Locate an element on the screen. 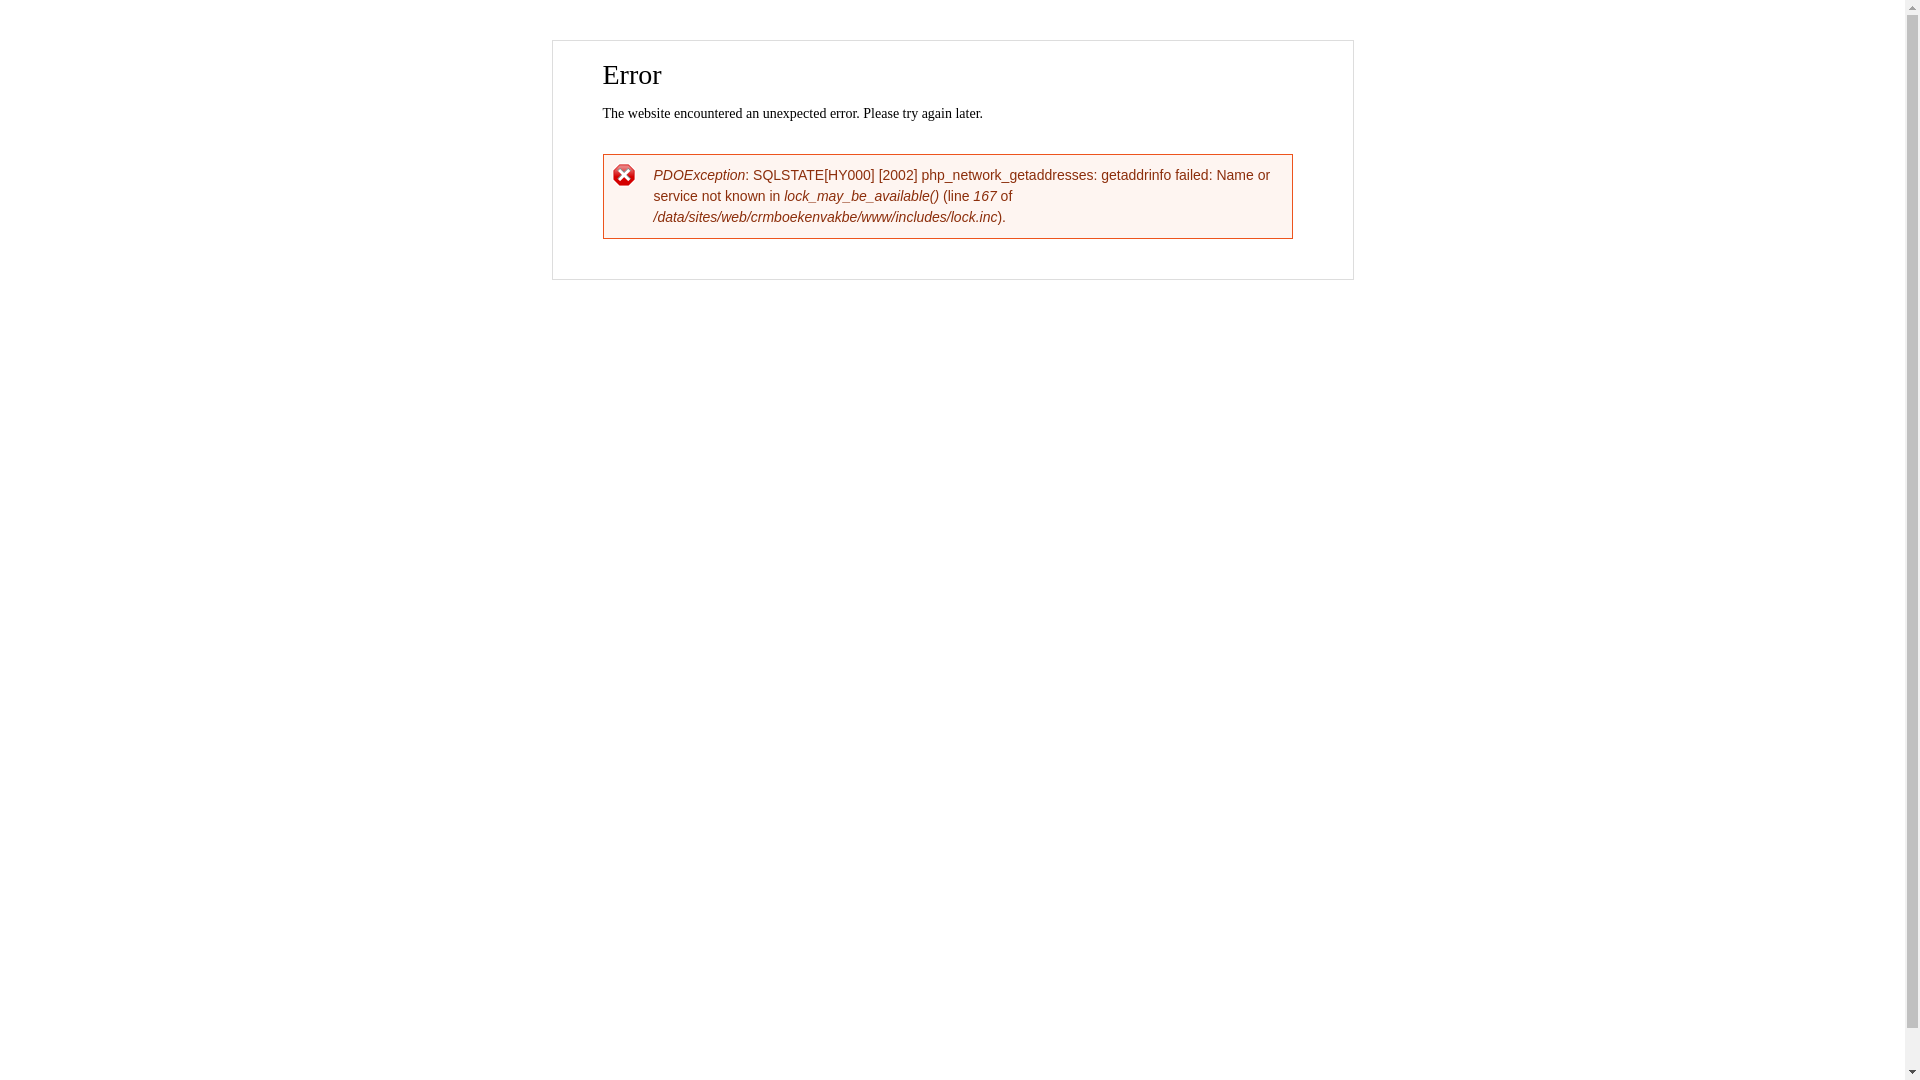 The image size is (1920, 1080). Skip to main content is located at coordinates (910, 42).